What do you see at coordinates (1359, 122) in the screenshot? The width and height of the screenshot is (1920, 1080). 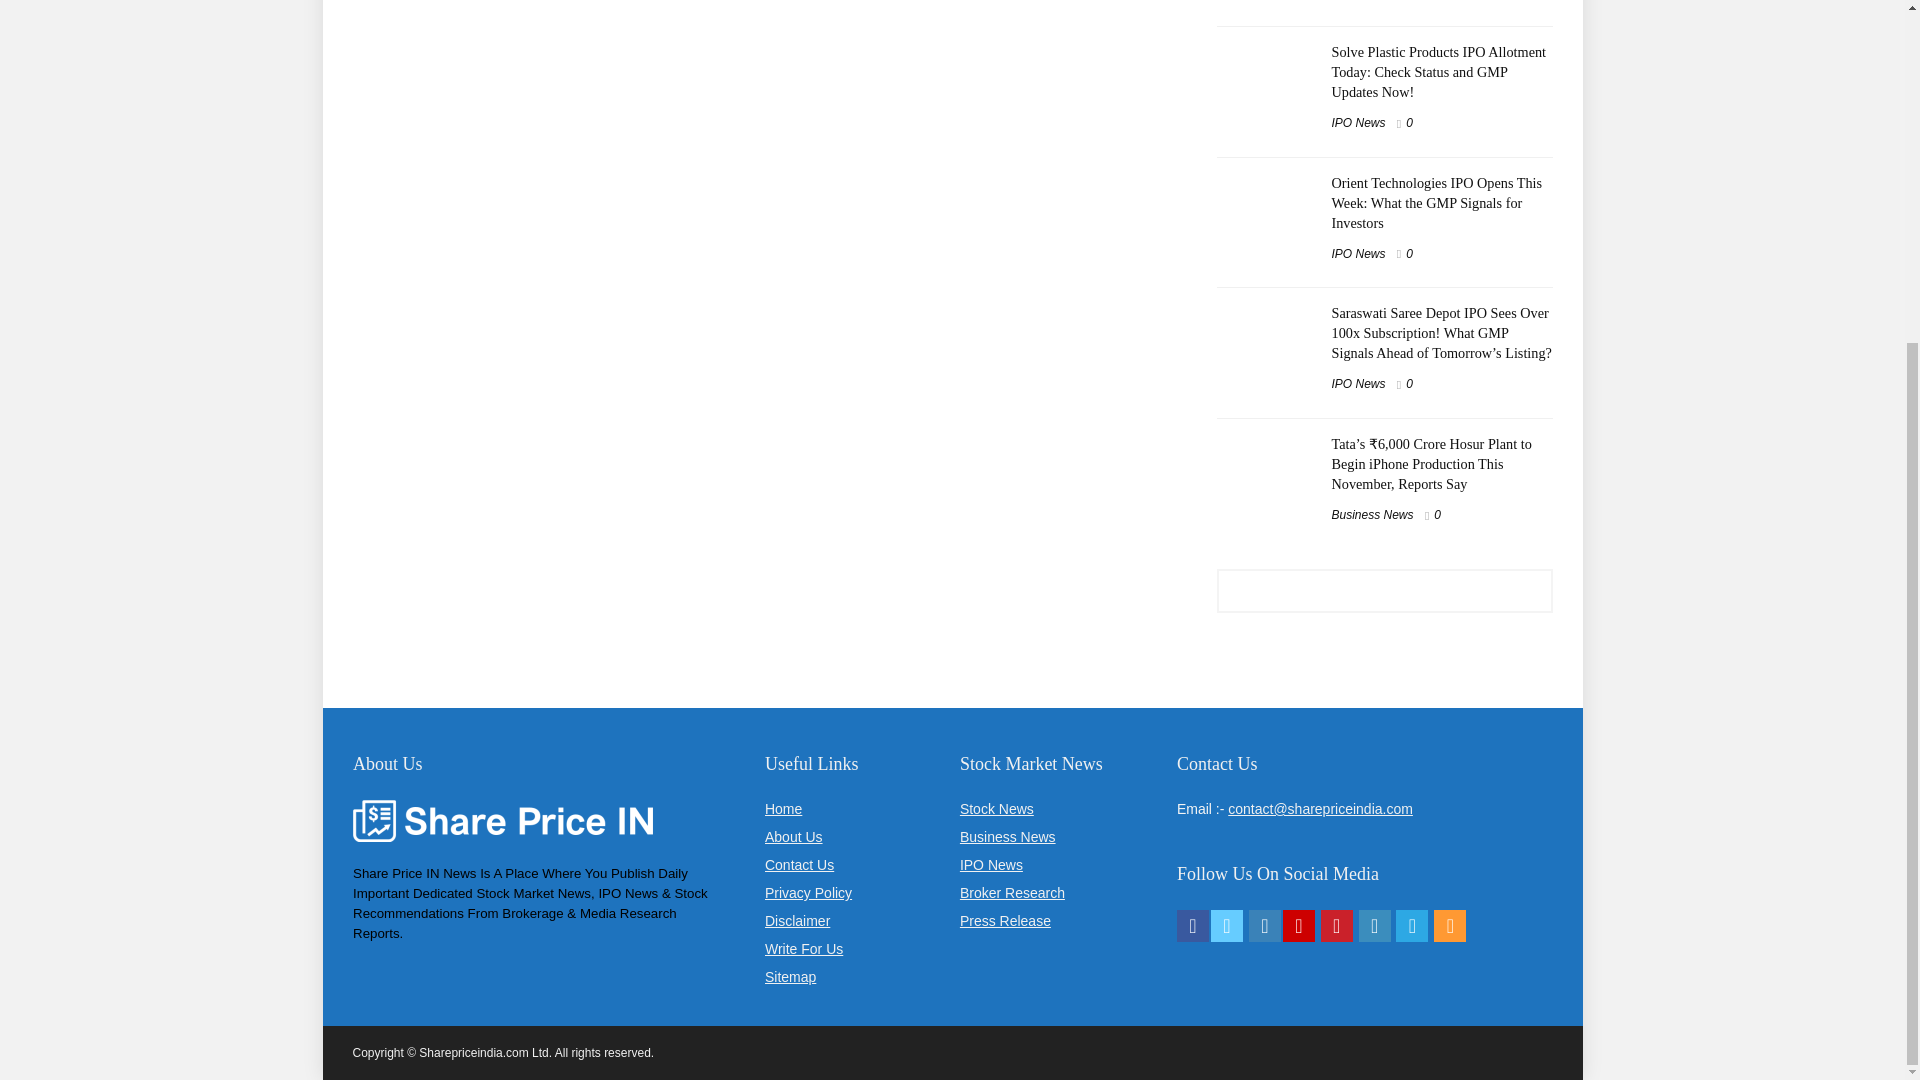 I see `IPO News` at bounding box center [1359, 122].